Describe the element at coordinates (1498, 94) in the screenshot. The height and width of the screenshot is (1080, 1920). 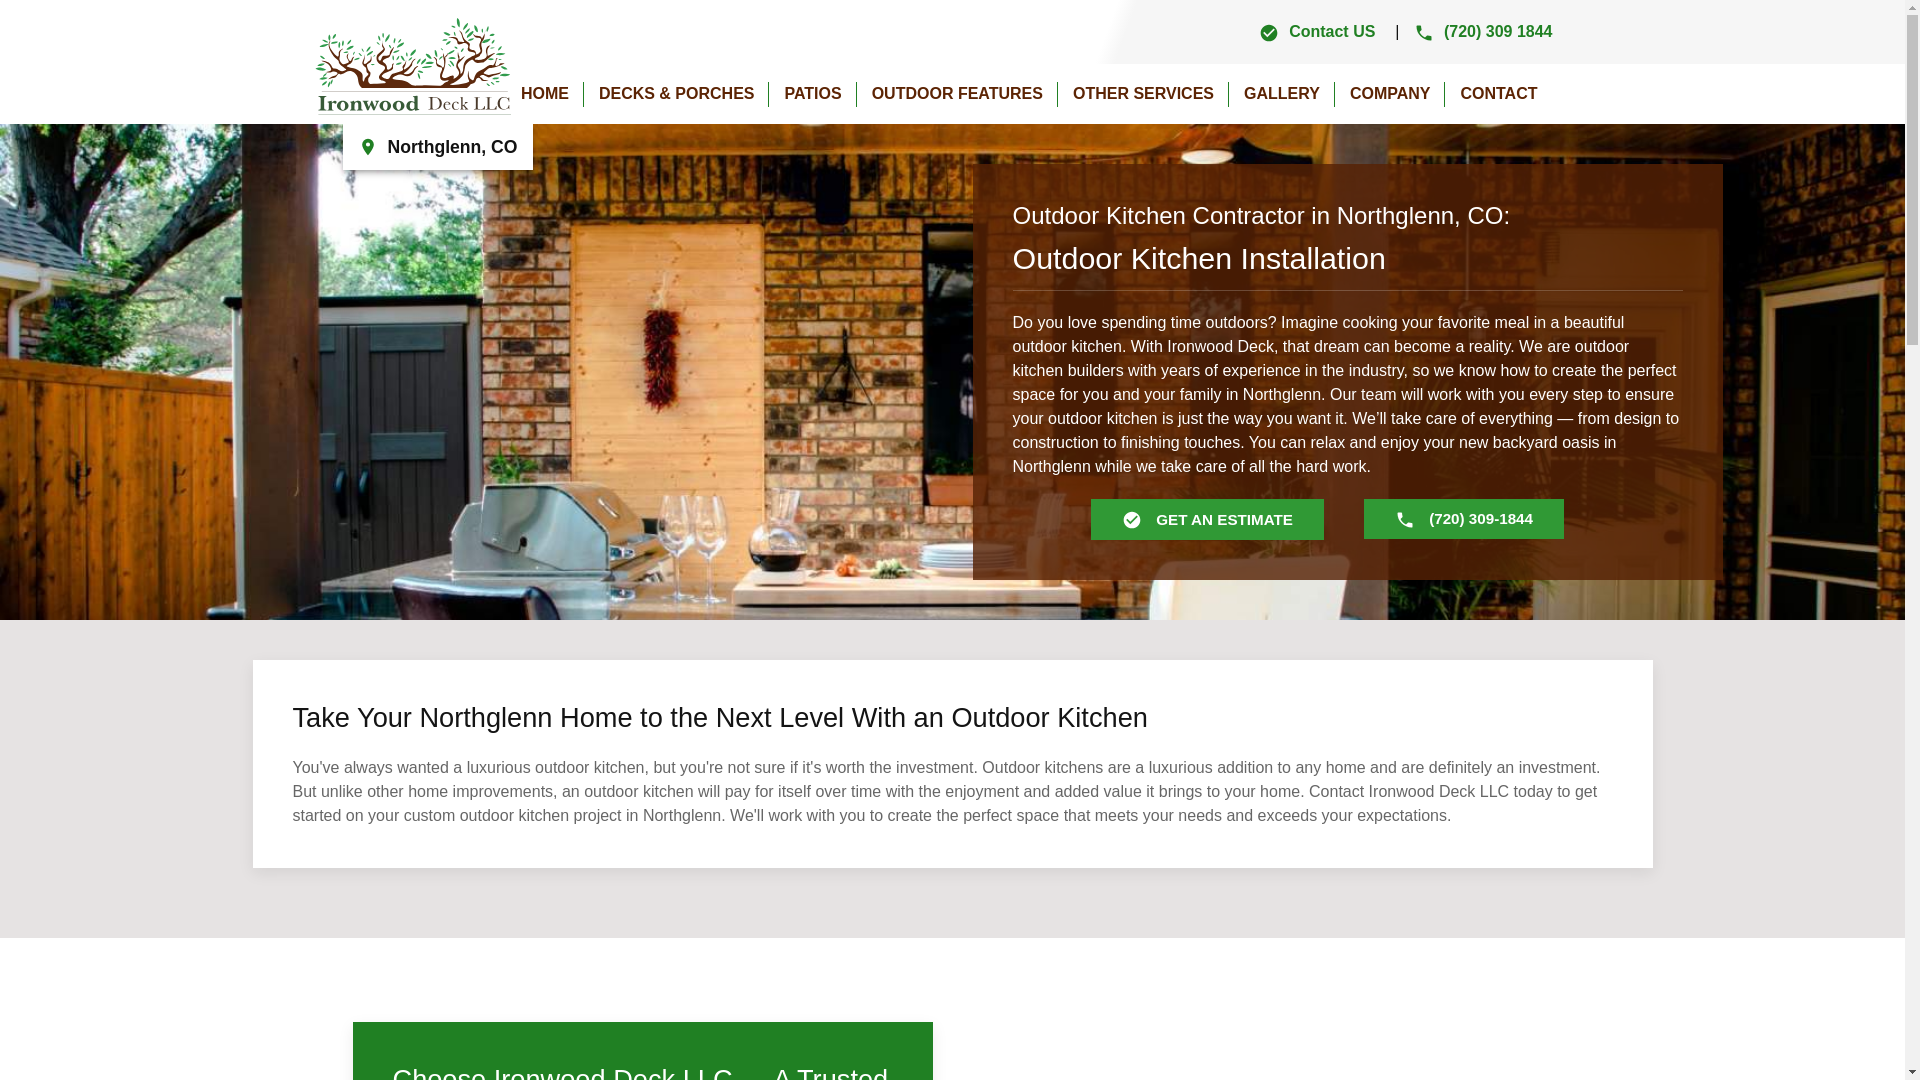
I see `CONTACT` at that location.